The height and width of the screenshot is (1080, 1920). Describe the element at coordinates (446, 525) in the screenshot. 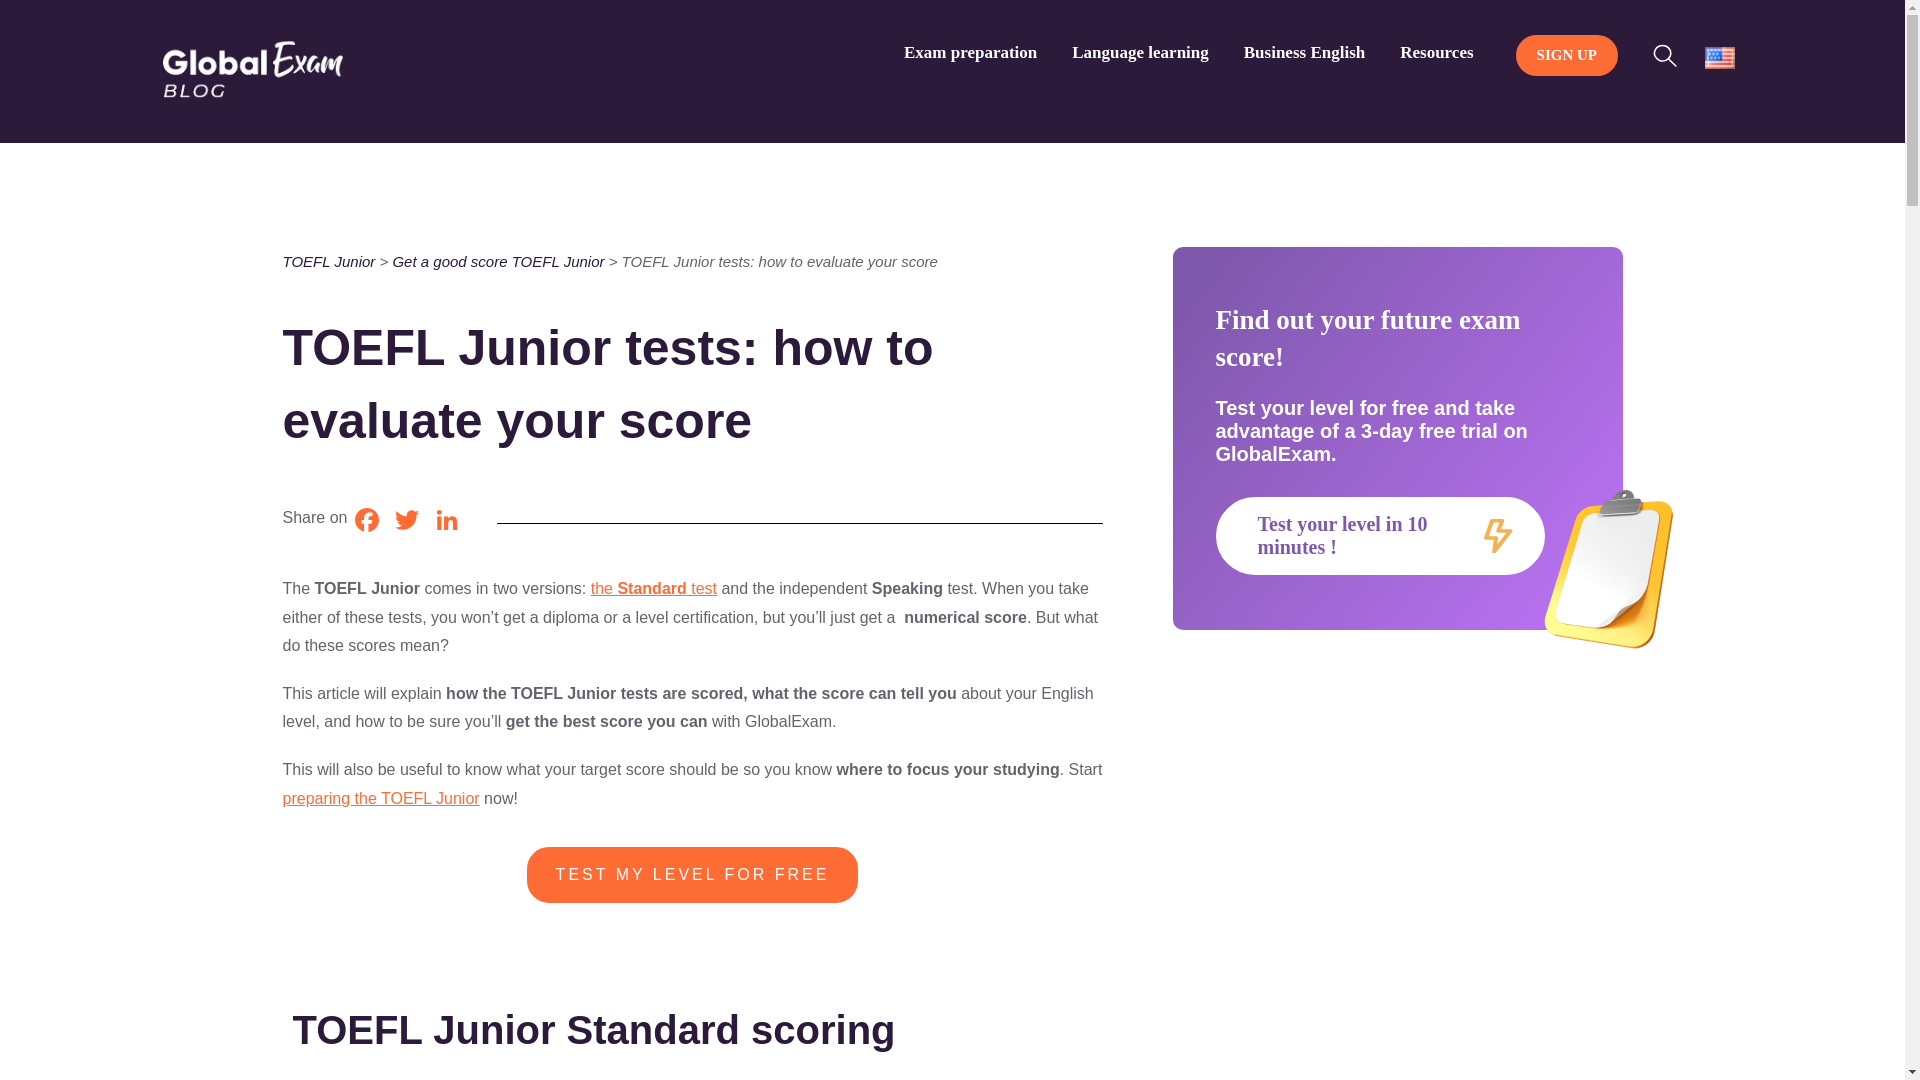

I see `LinkedIn` at that location.